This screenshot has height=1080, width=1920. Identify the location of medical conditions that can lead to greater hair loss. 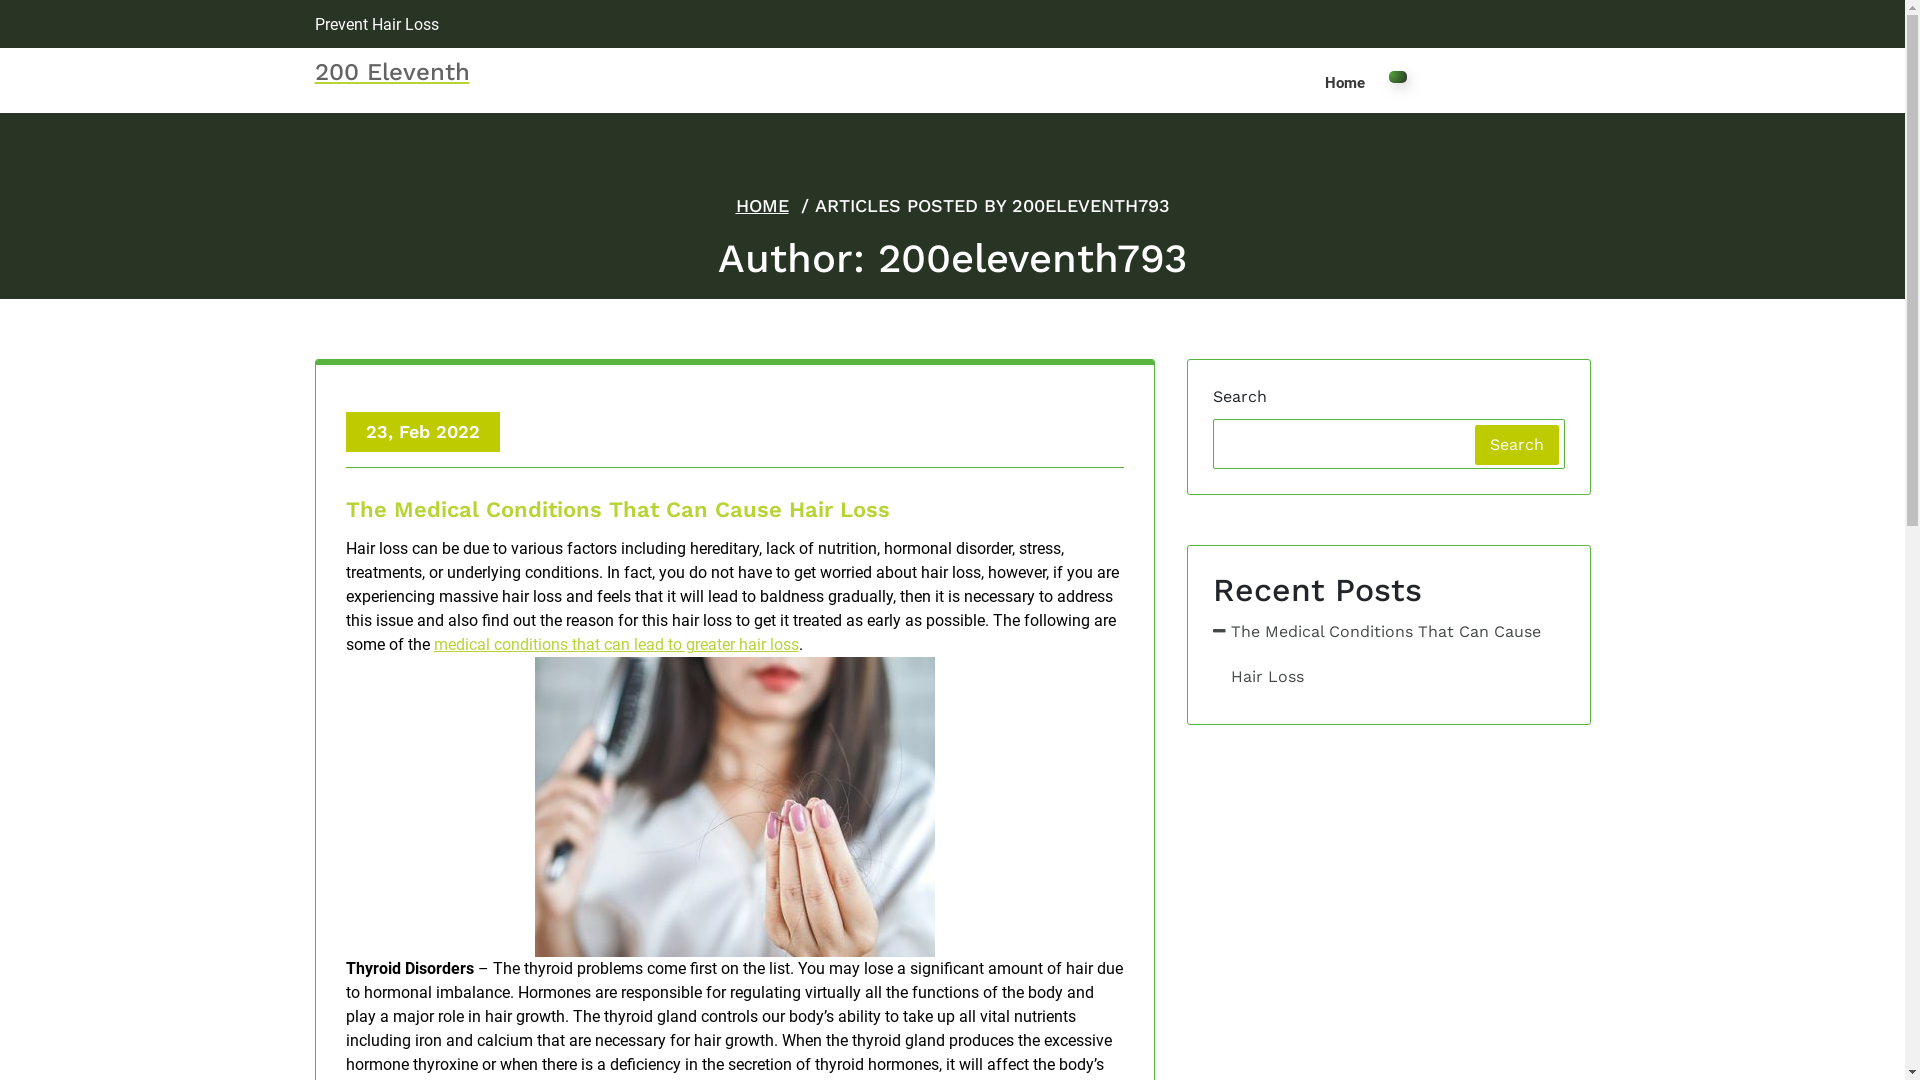
(616, 644).